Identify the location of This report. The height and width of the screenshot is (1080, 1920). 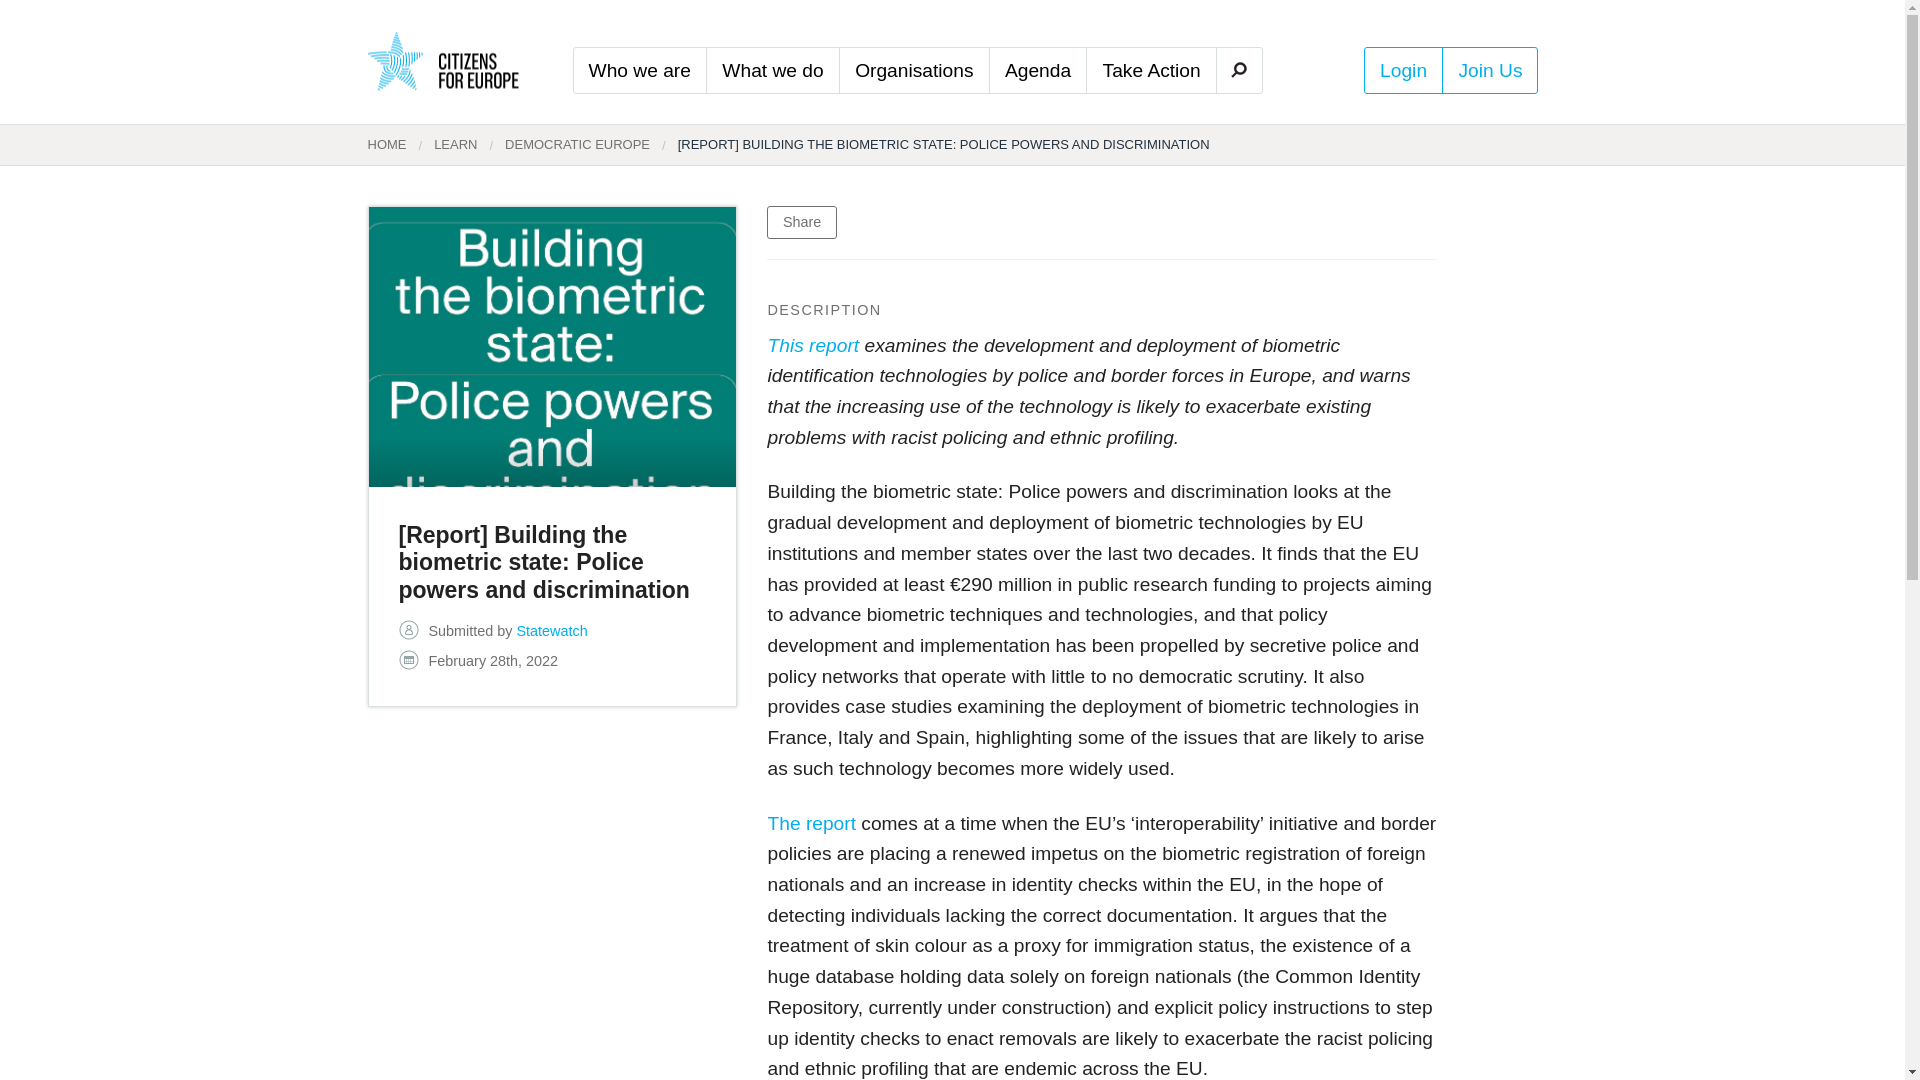
(812, 345).